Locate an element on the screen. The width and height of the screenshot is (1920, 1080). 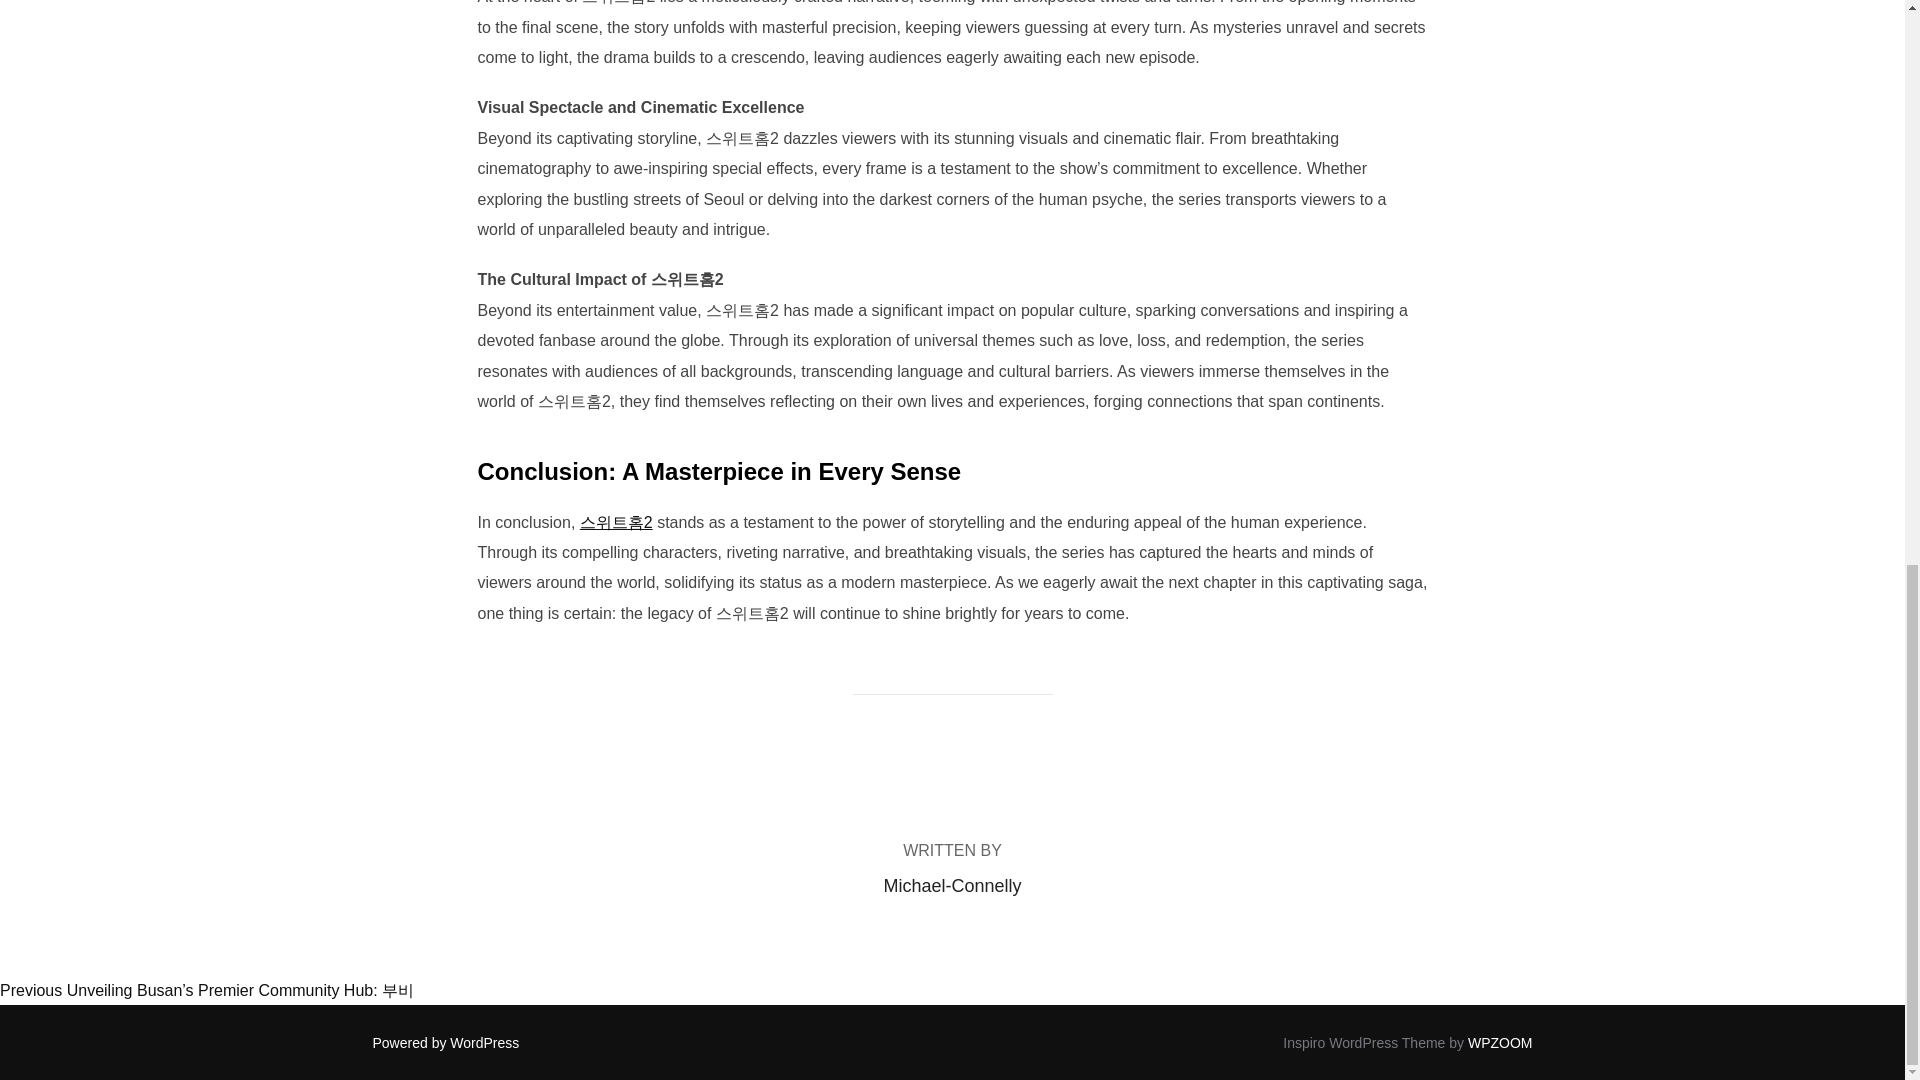
Posts by Michael-Connelly is located at coordinates (952, 886).